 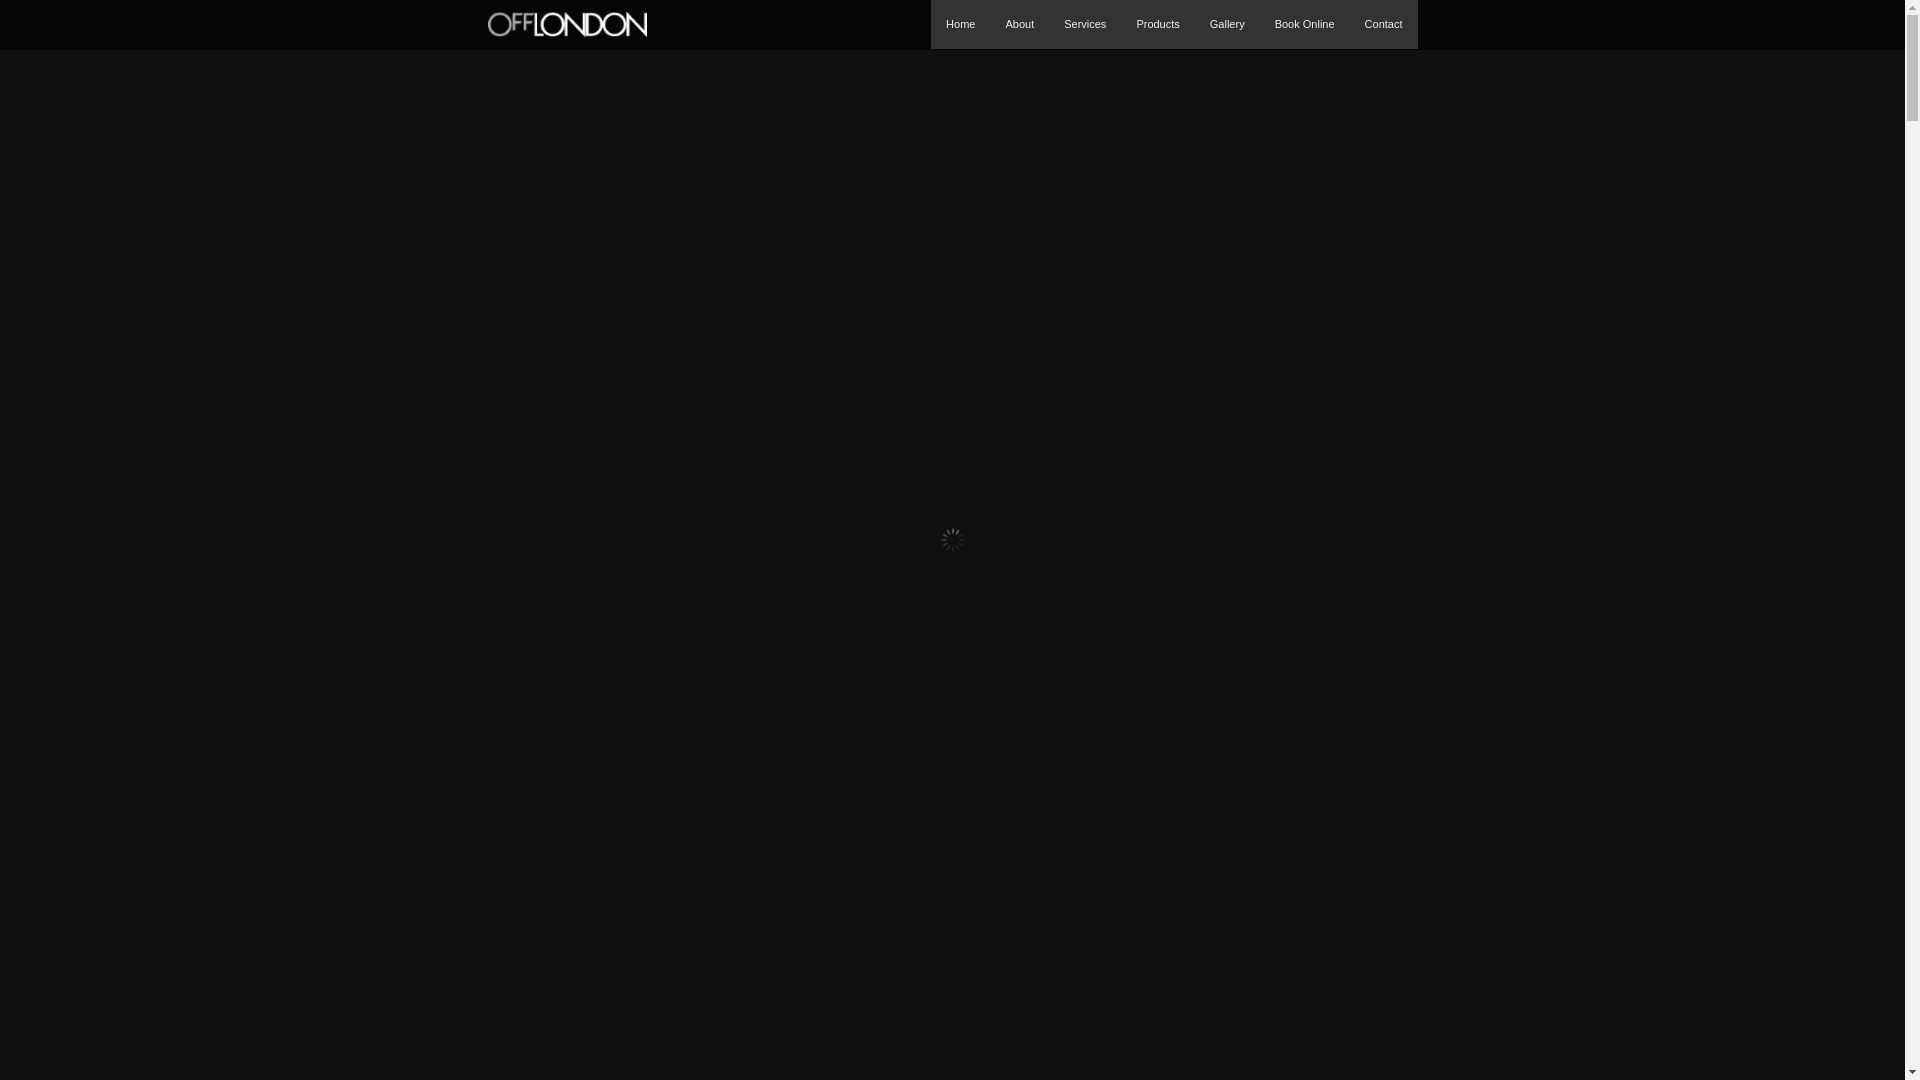 What do you see at coordinates (1158, 24) in the screenshot?
I see `Products` at bounding box center [1158, 24].